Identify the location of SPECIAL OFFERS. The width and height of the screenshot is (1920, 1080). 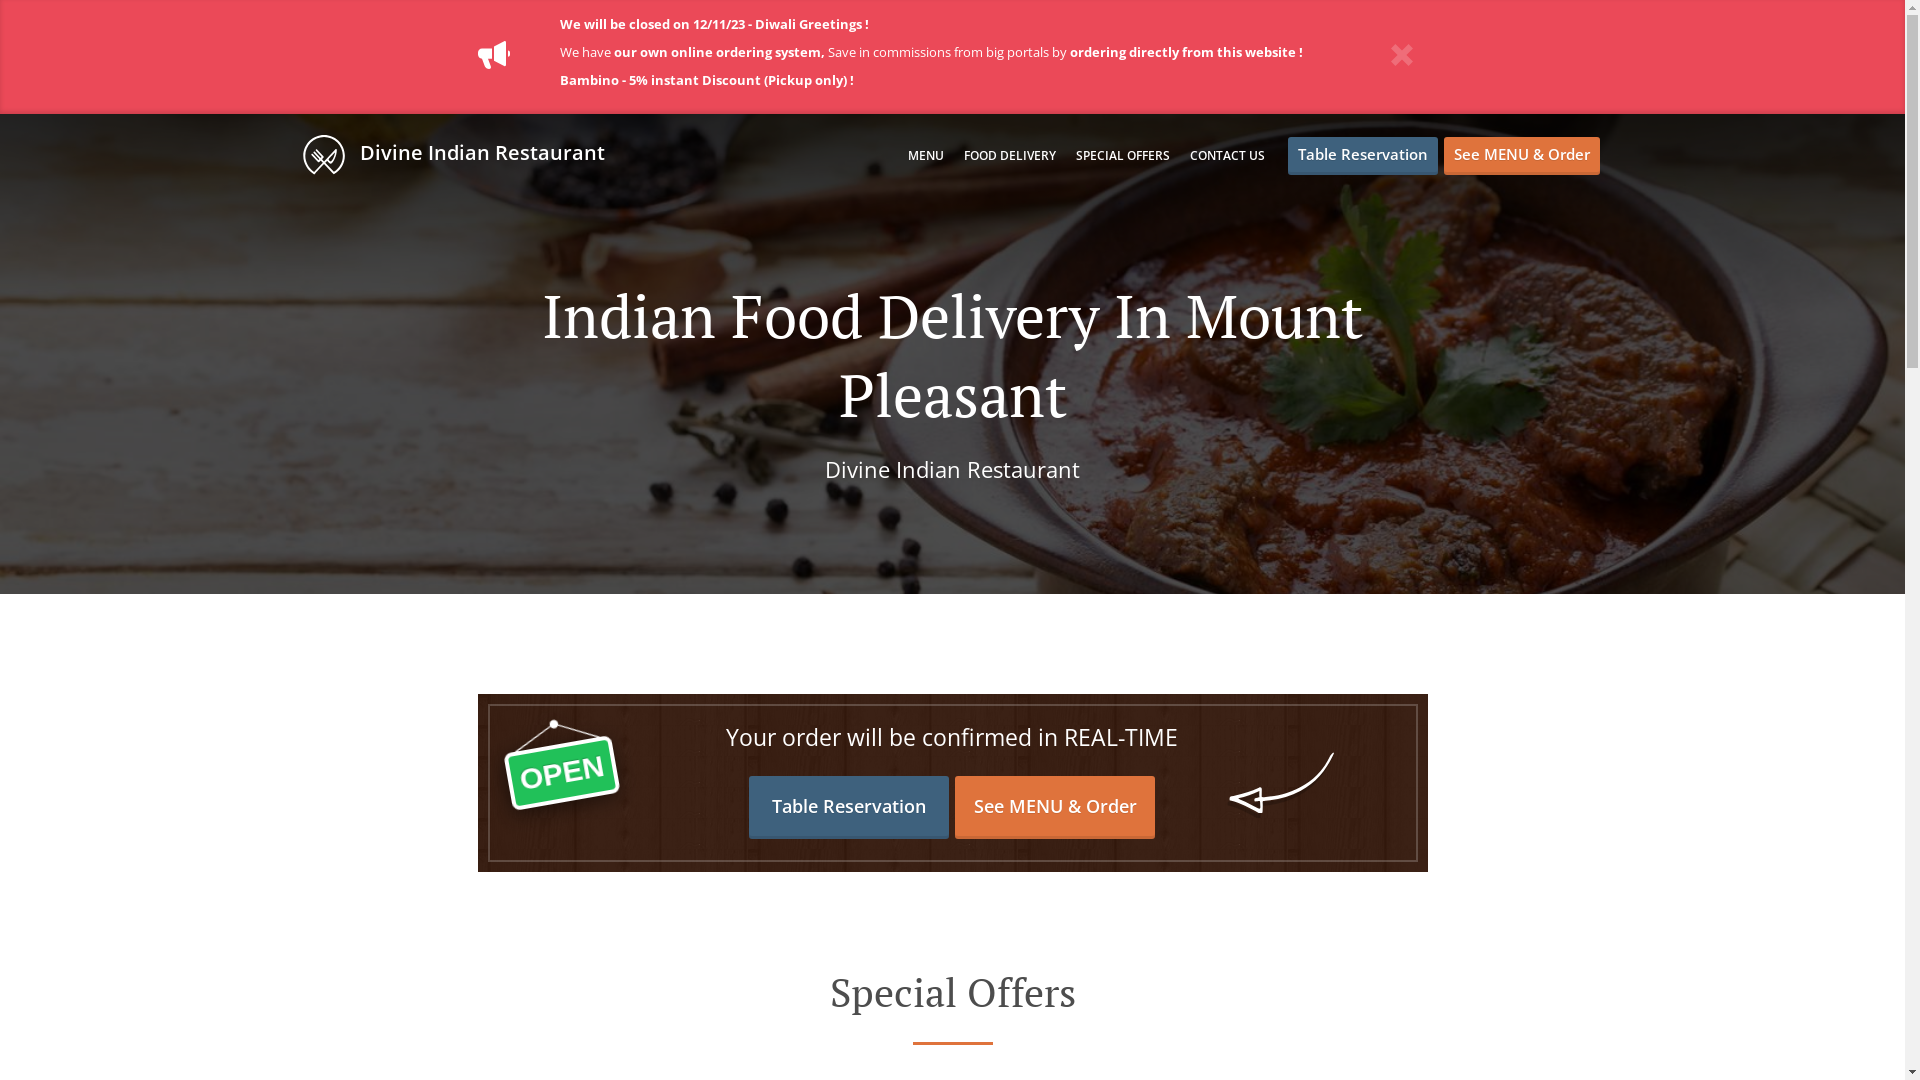
(1123, 156).